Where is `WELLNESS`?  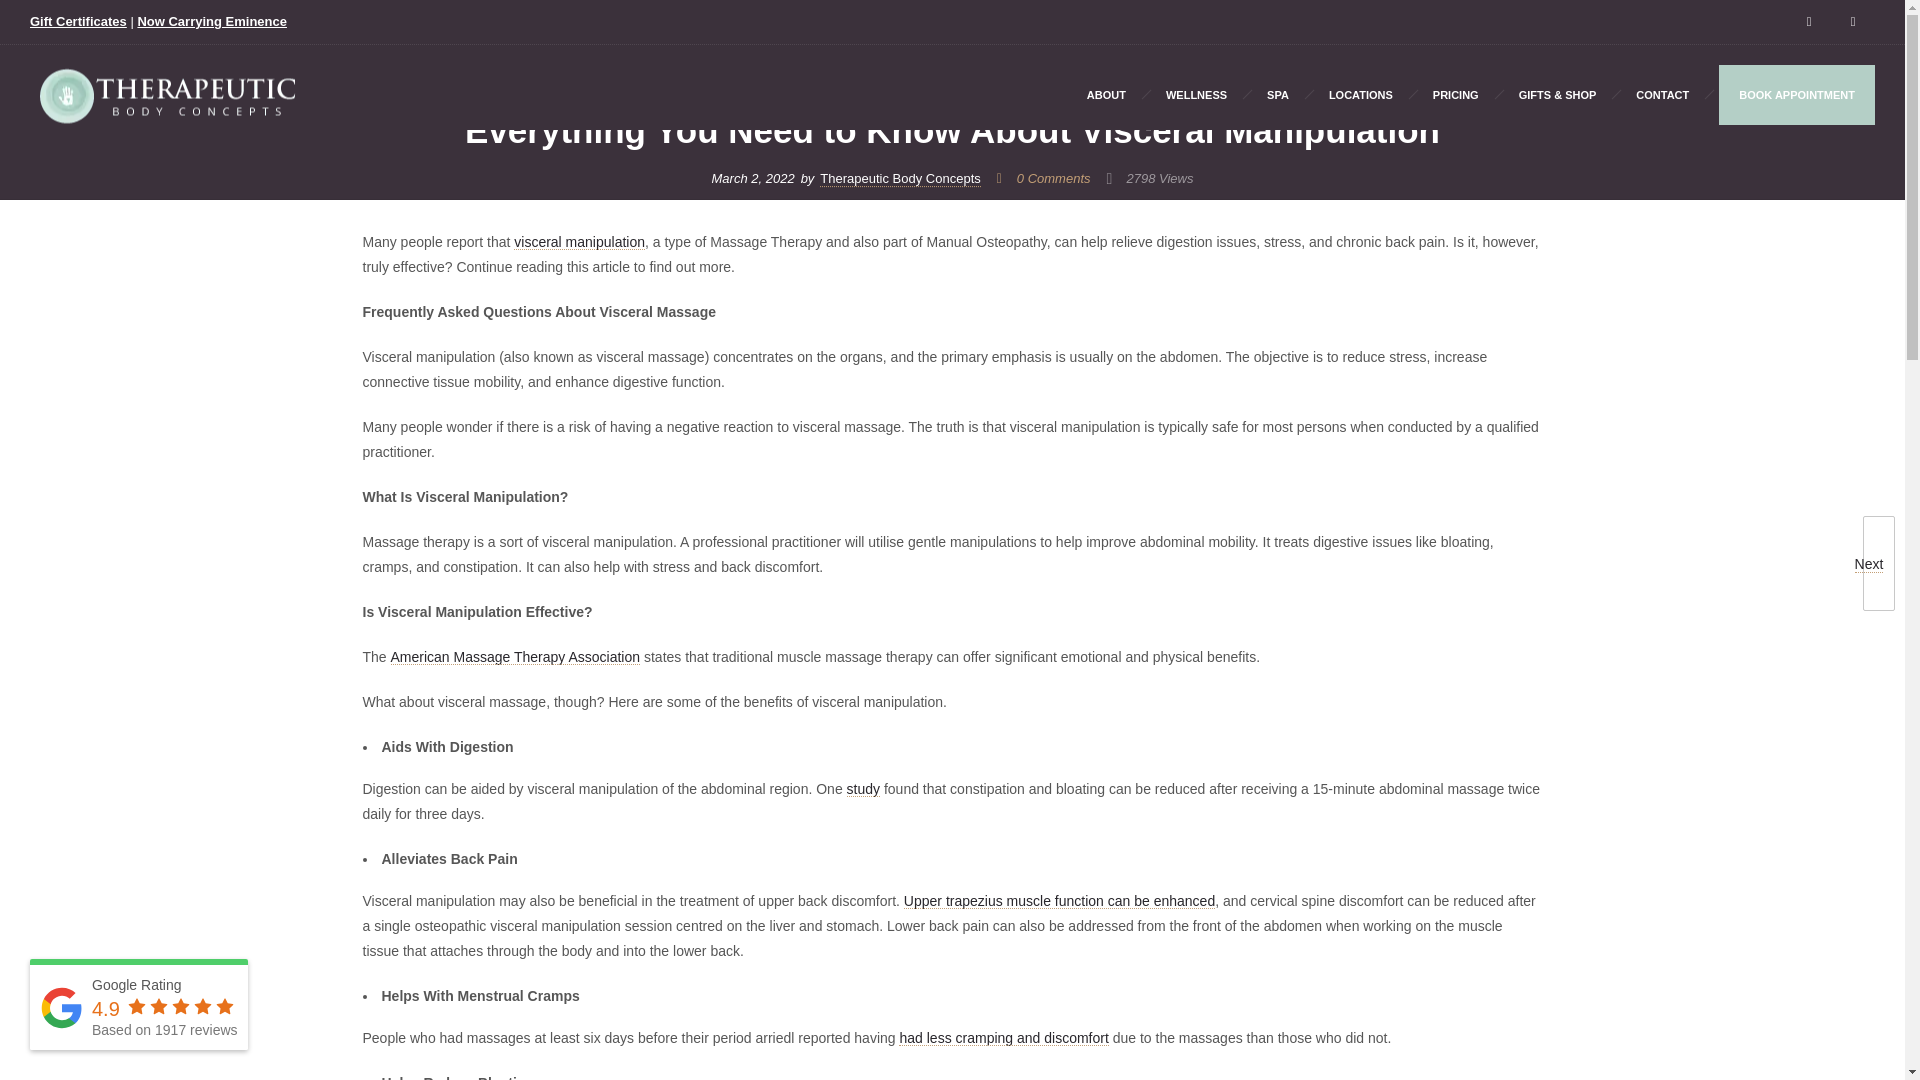 WELLNESS is located at coordinates (1196, 94).